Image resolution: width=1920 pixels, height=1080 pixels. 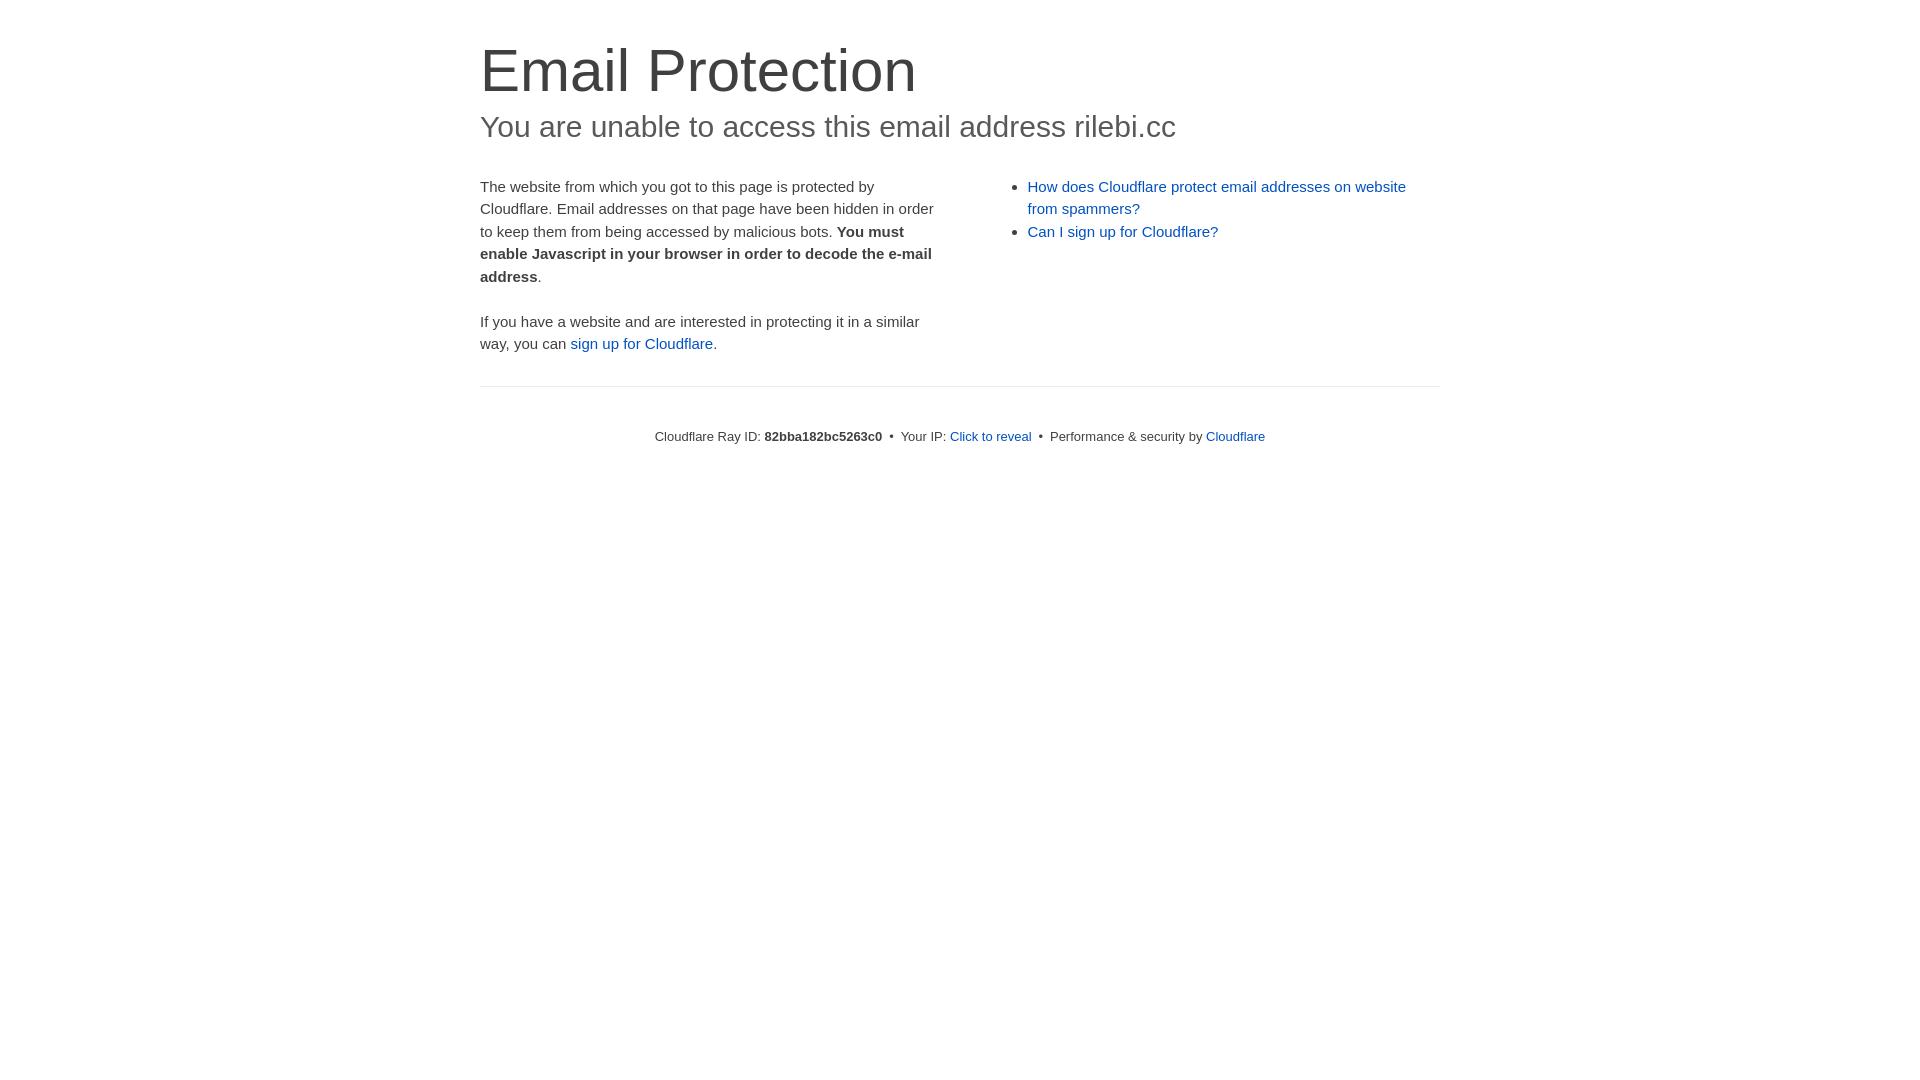 I want to click on Cloudflare, so click(x=1236, y=436).